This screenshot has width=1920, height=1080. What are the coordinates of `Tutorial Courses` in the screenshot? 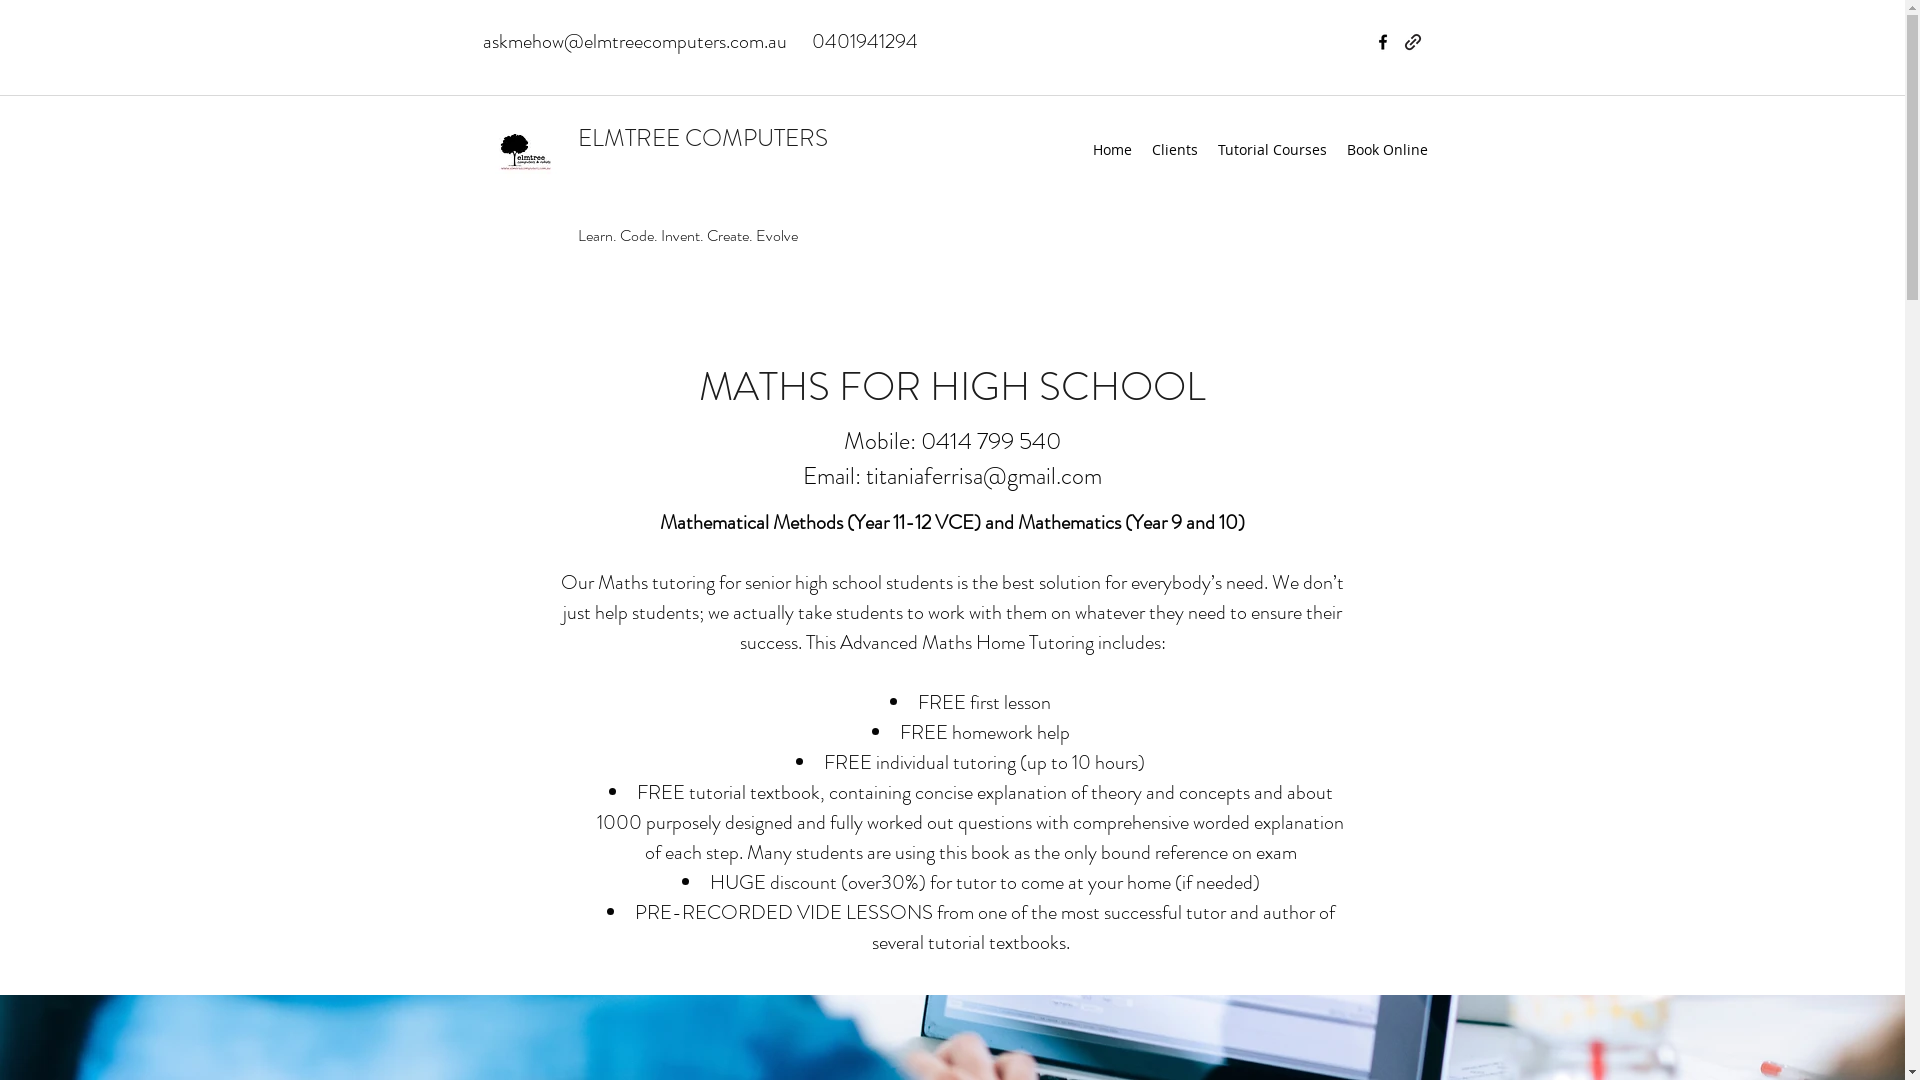 It's located at (1272, 150).